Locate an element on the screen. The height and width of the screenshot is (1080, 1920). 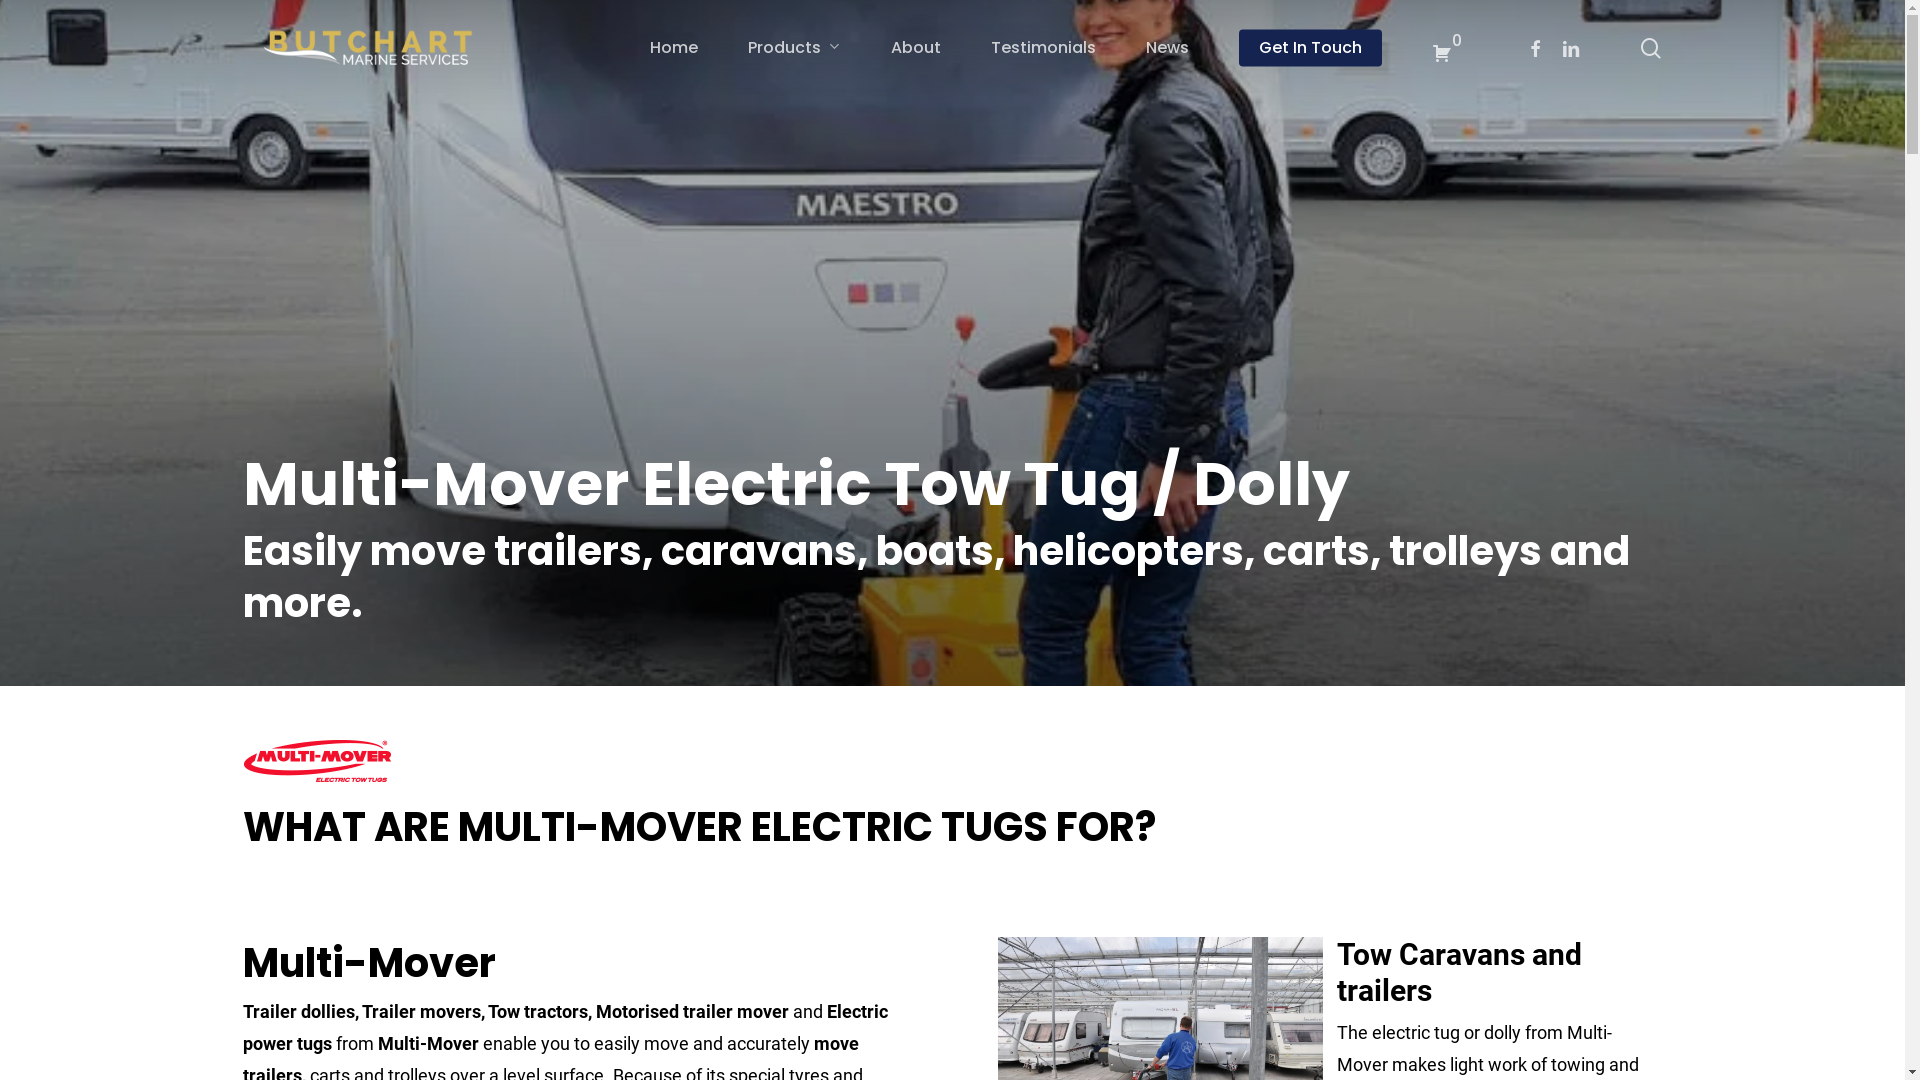
Brownell: Boat Stands is located at coordinates (1162, 684).